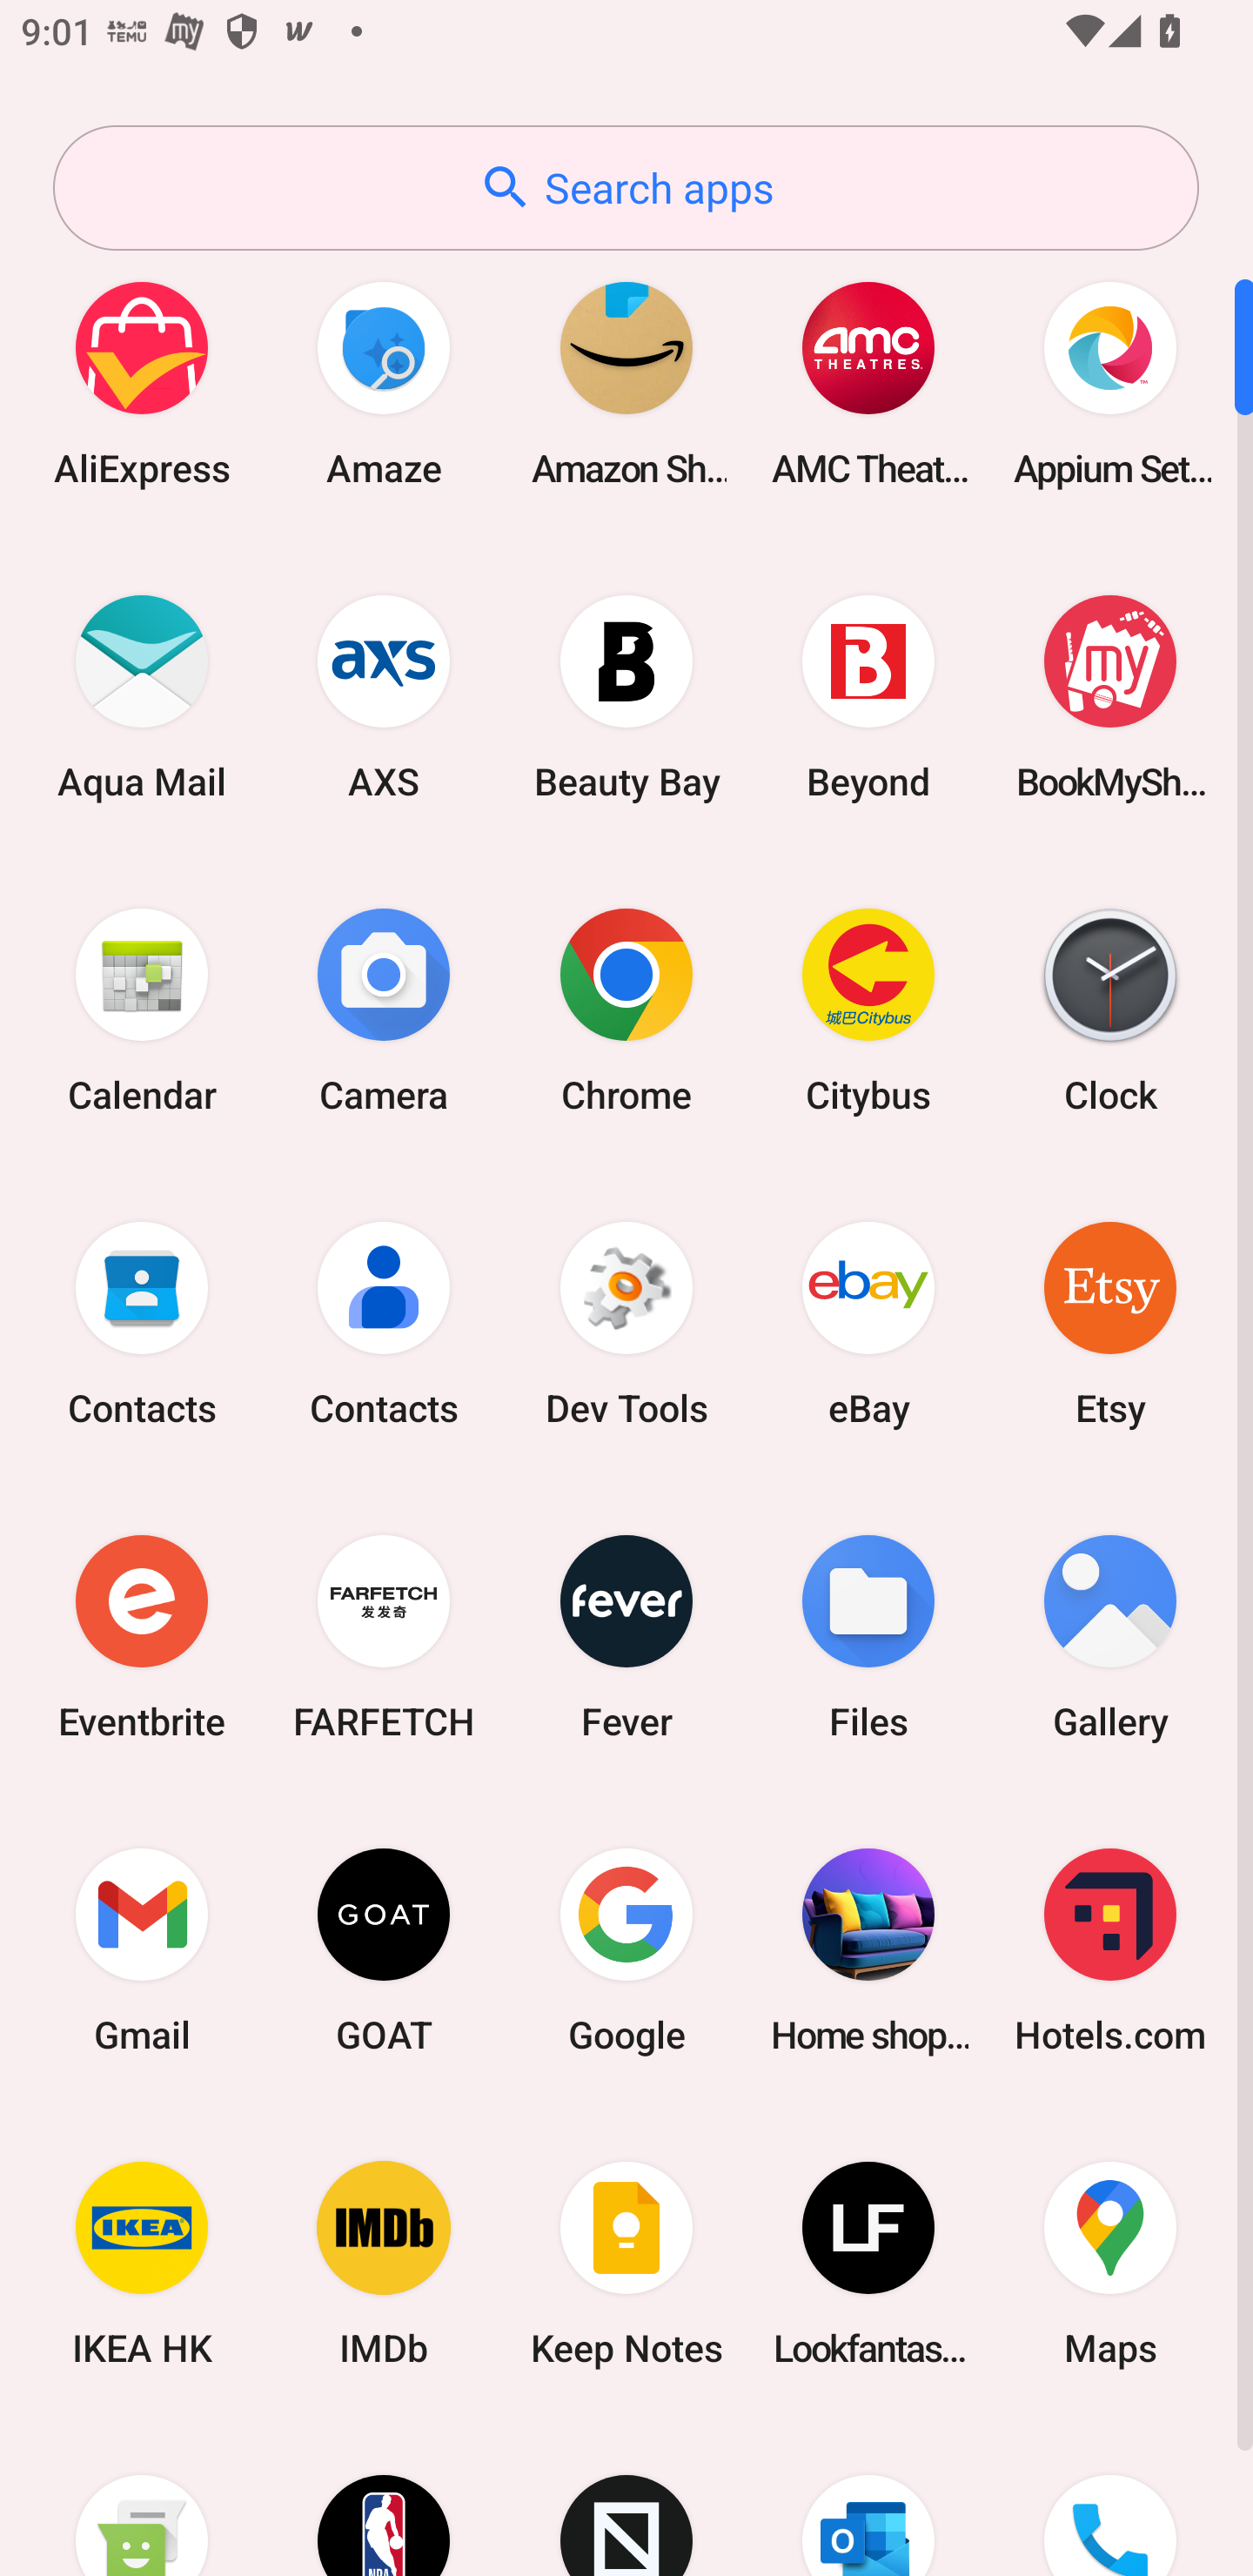 This screenshot has width=1253, height=2576. What do you see at coordinates (142, 1010) in the screenshot?
I see `Calendar` at bounding box center [142, 1010].